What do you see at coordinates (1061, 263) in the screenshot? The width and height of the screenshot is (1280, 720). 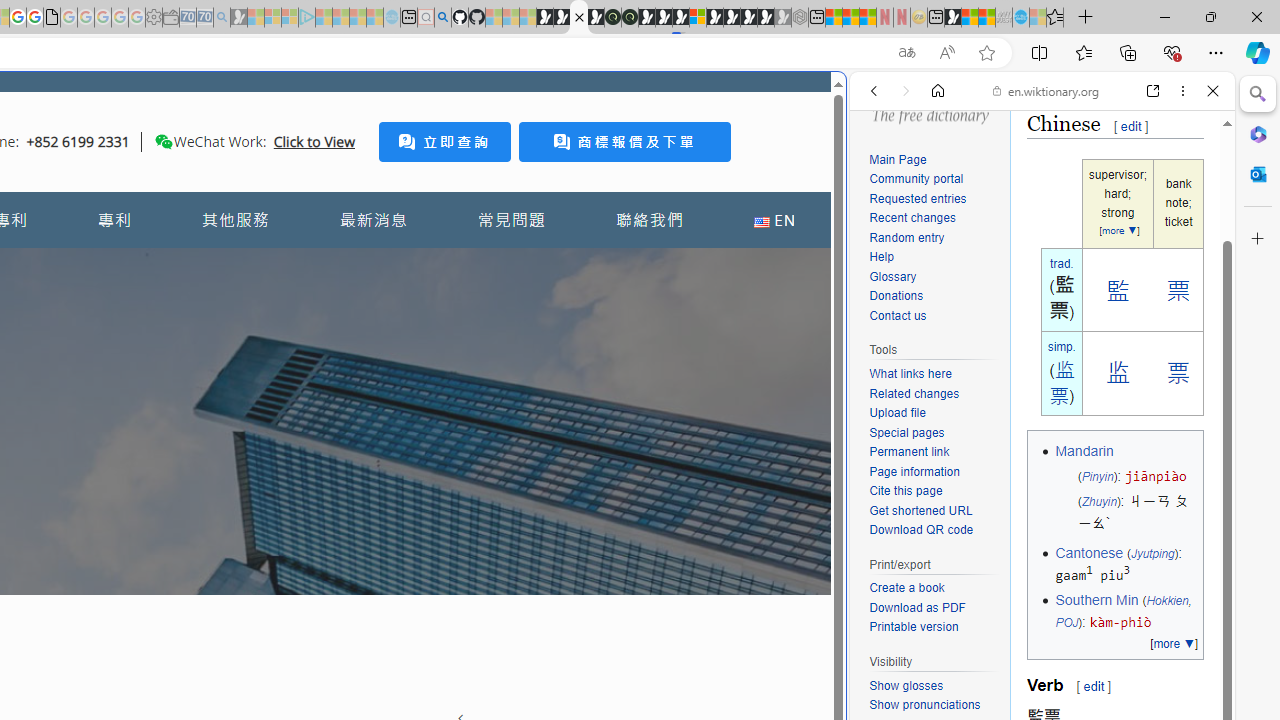 I see `trad.` at bounding box center [1061, 263].